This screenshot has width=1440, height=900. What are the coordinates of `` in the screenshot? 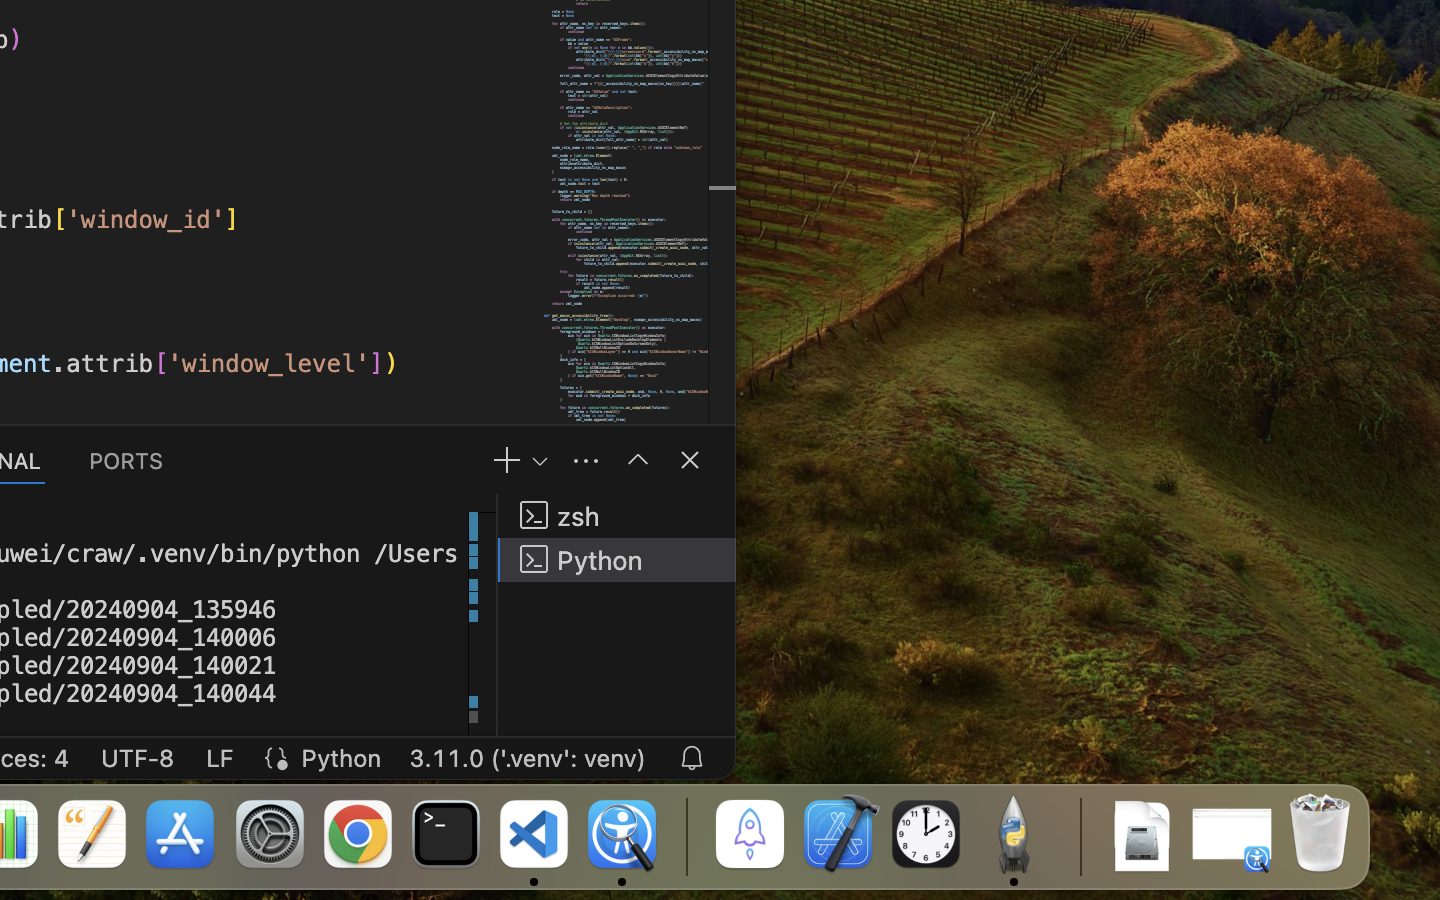 It's located at (638, 460).